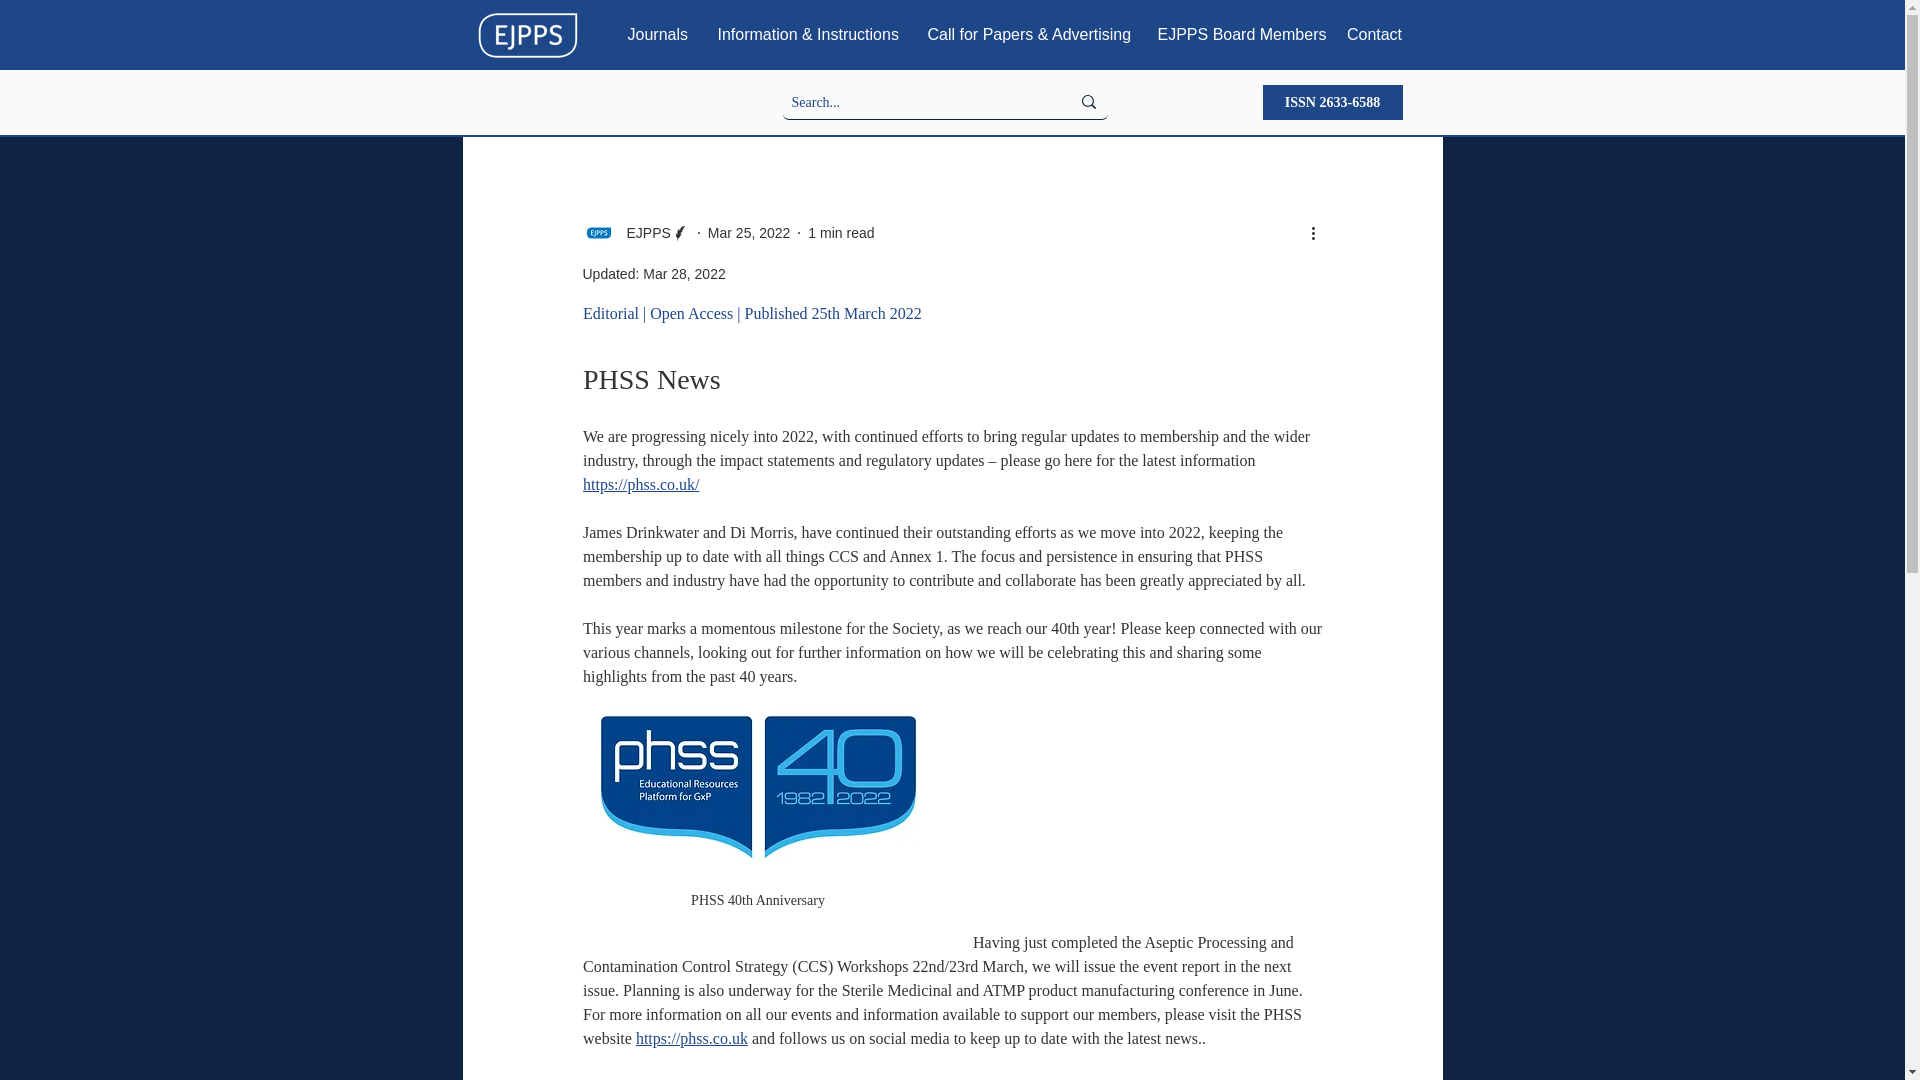  What do you see at coordinates (684, 273) in the screenshot?
I see `Mar 28, 2022` at bounding box center [684, 273].